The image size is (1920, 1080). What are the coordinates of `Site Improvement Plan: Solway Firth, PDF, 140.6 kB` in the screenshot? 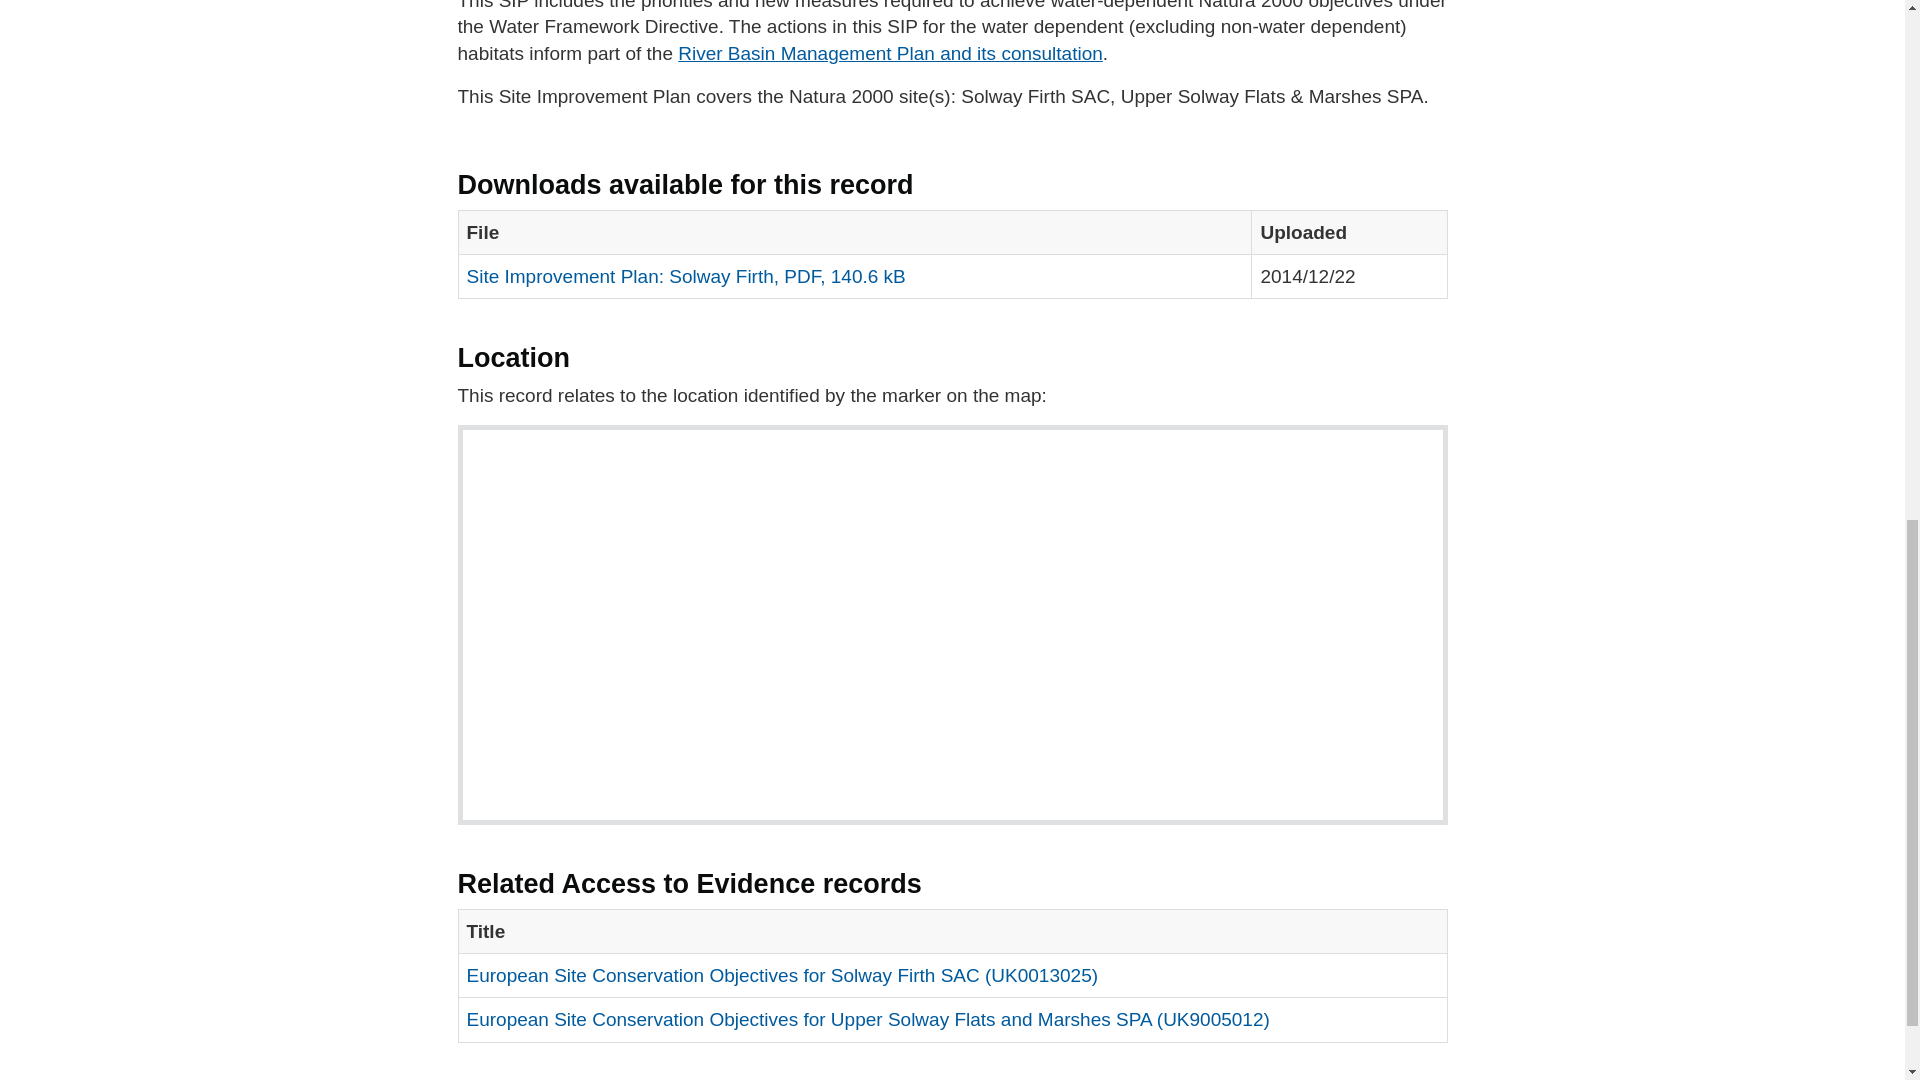 It's located at (685, 276).